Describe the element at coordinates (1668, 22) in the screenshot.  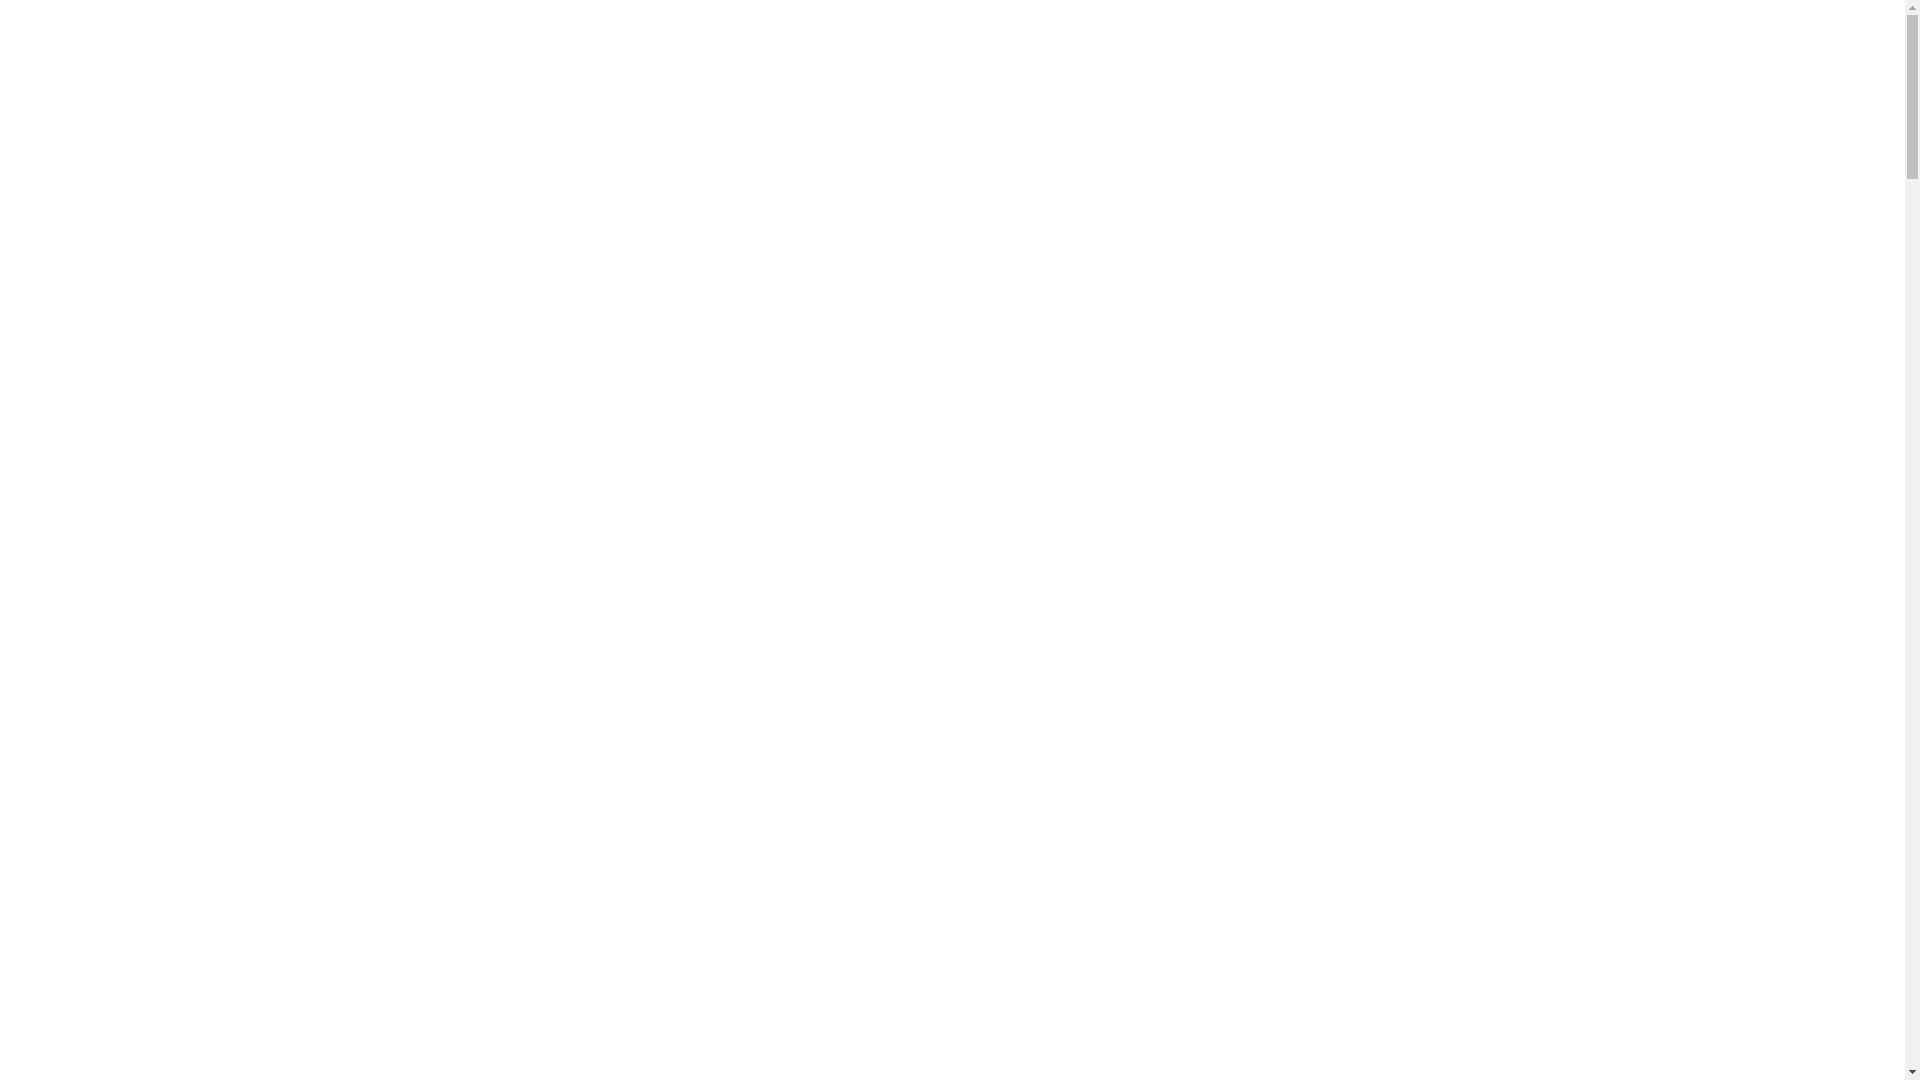
I see `Se connecter` at that location.